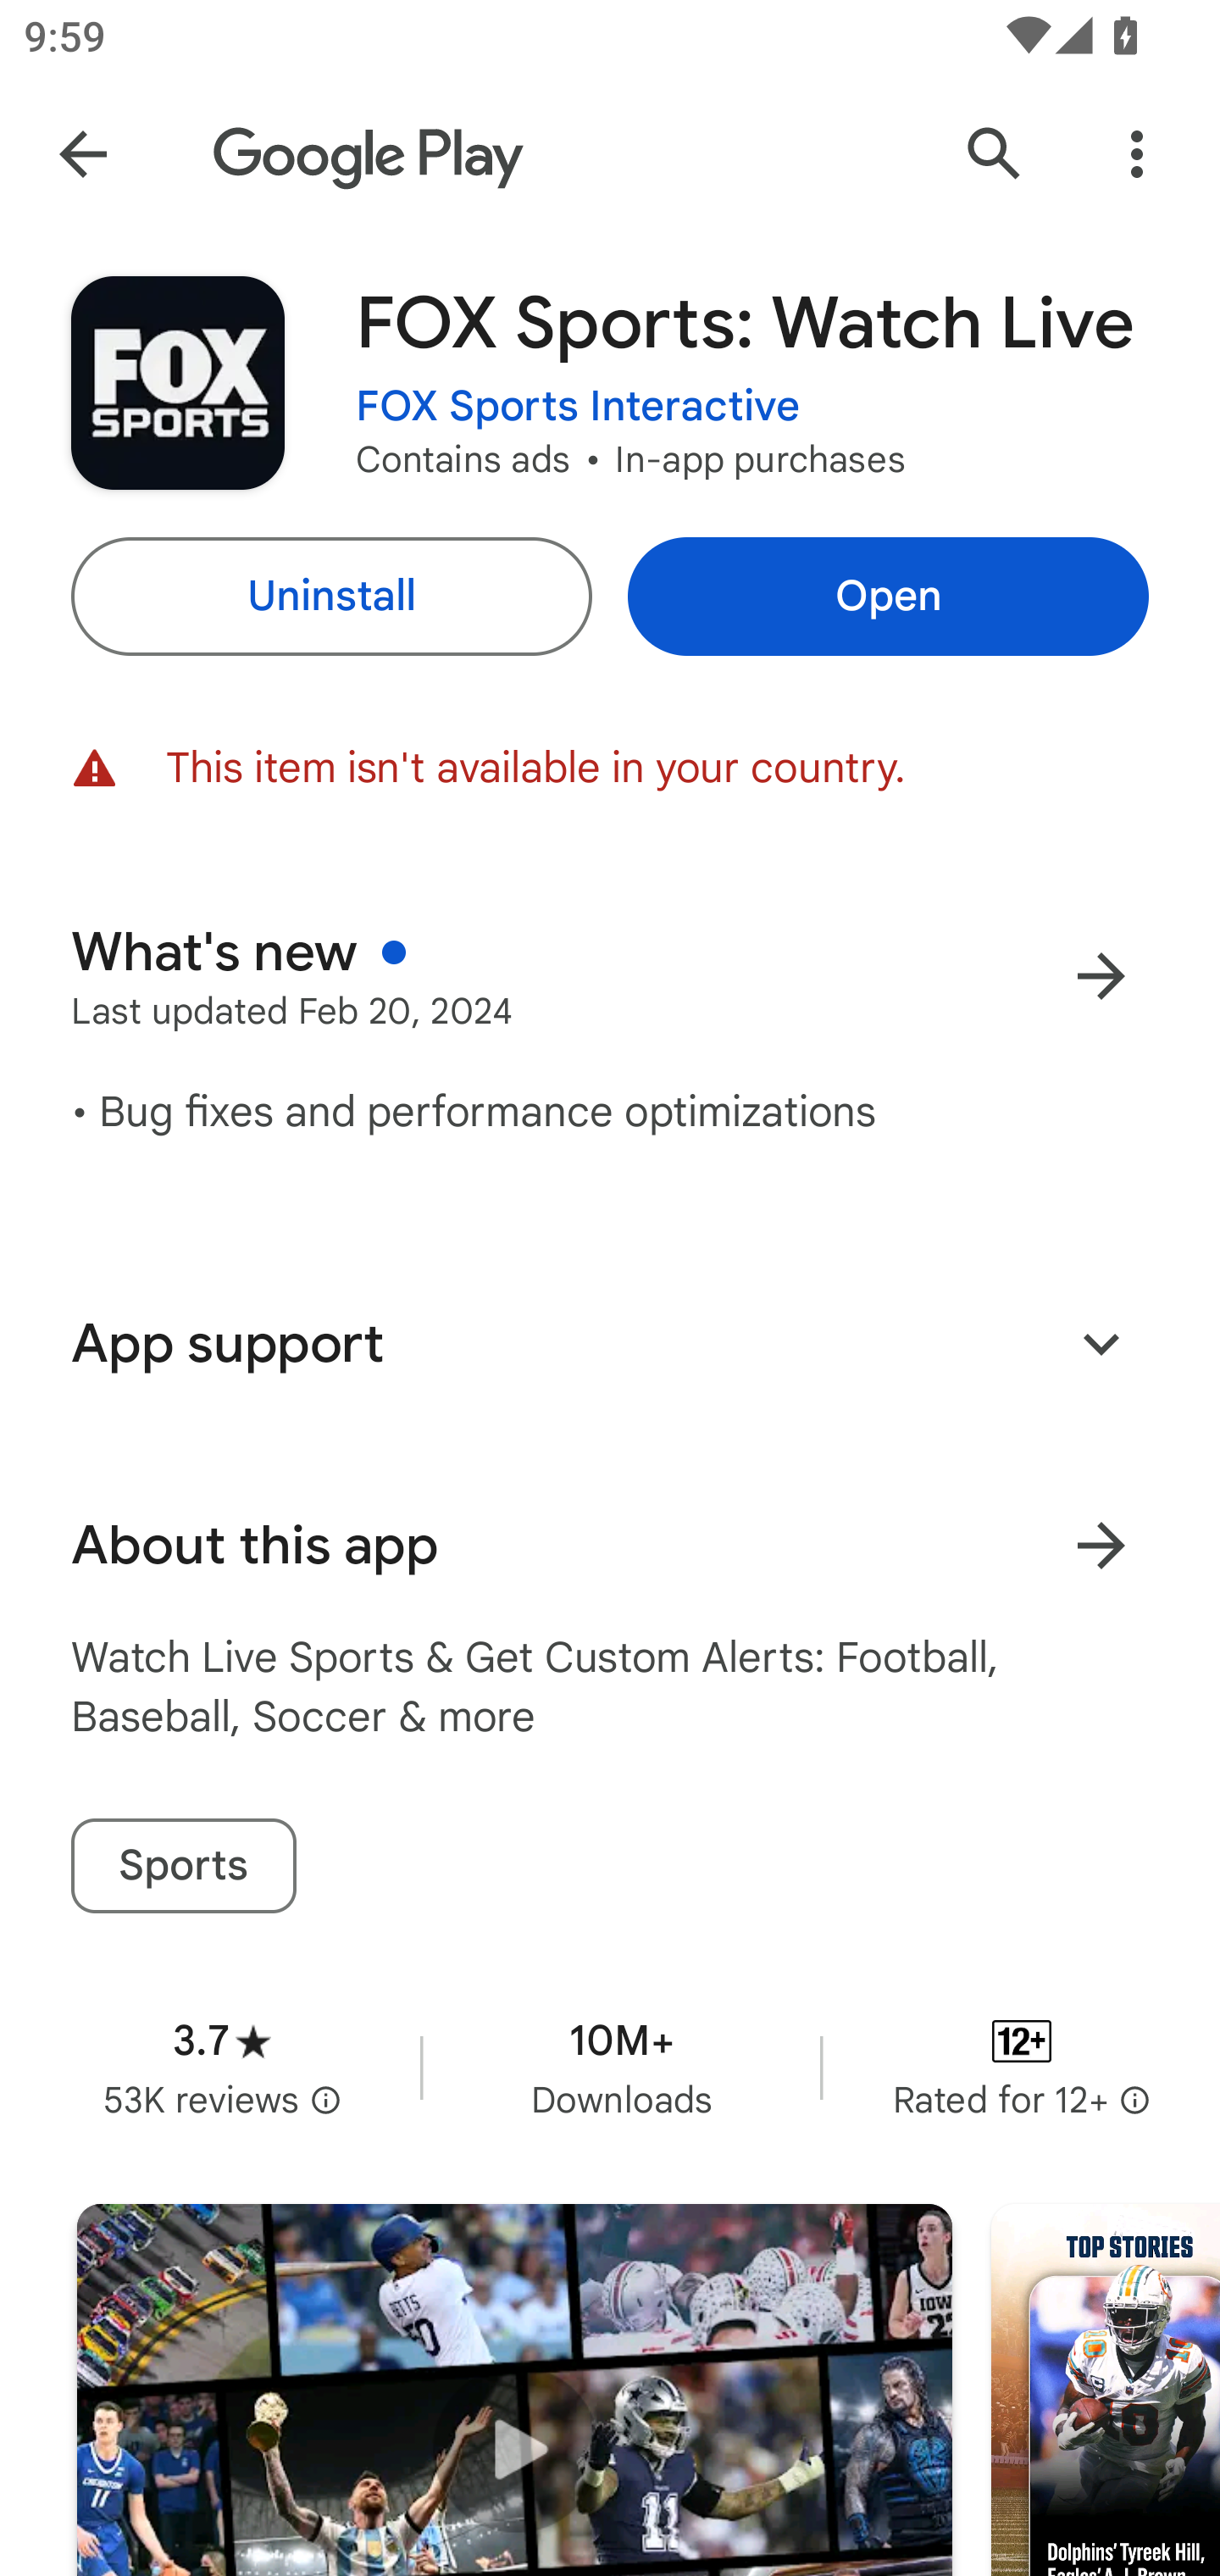 This screenshot has height=2576, width=1220. What do you see at coordinates (610, 1343) in the screenshot?
I see `App support Expand` at bounding box center [610, 1343].